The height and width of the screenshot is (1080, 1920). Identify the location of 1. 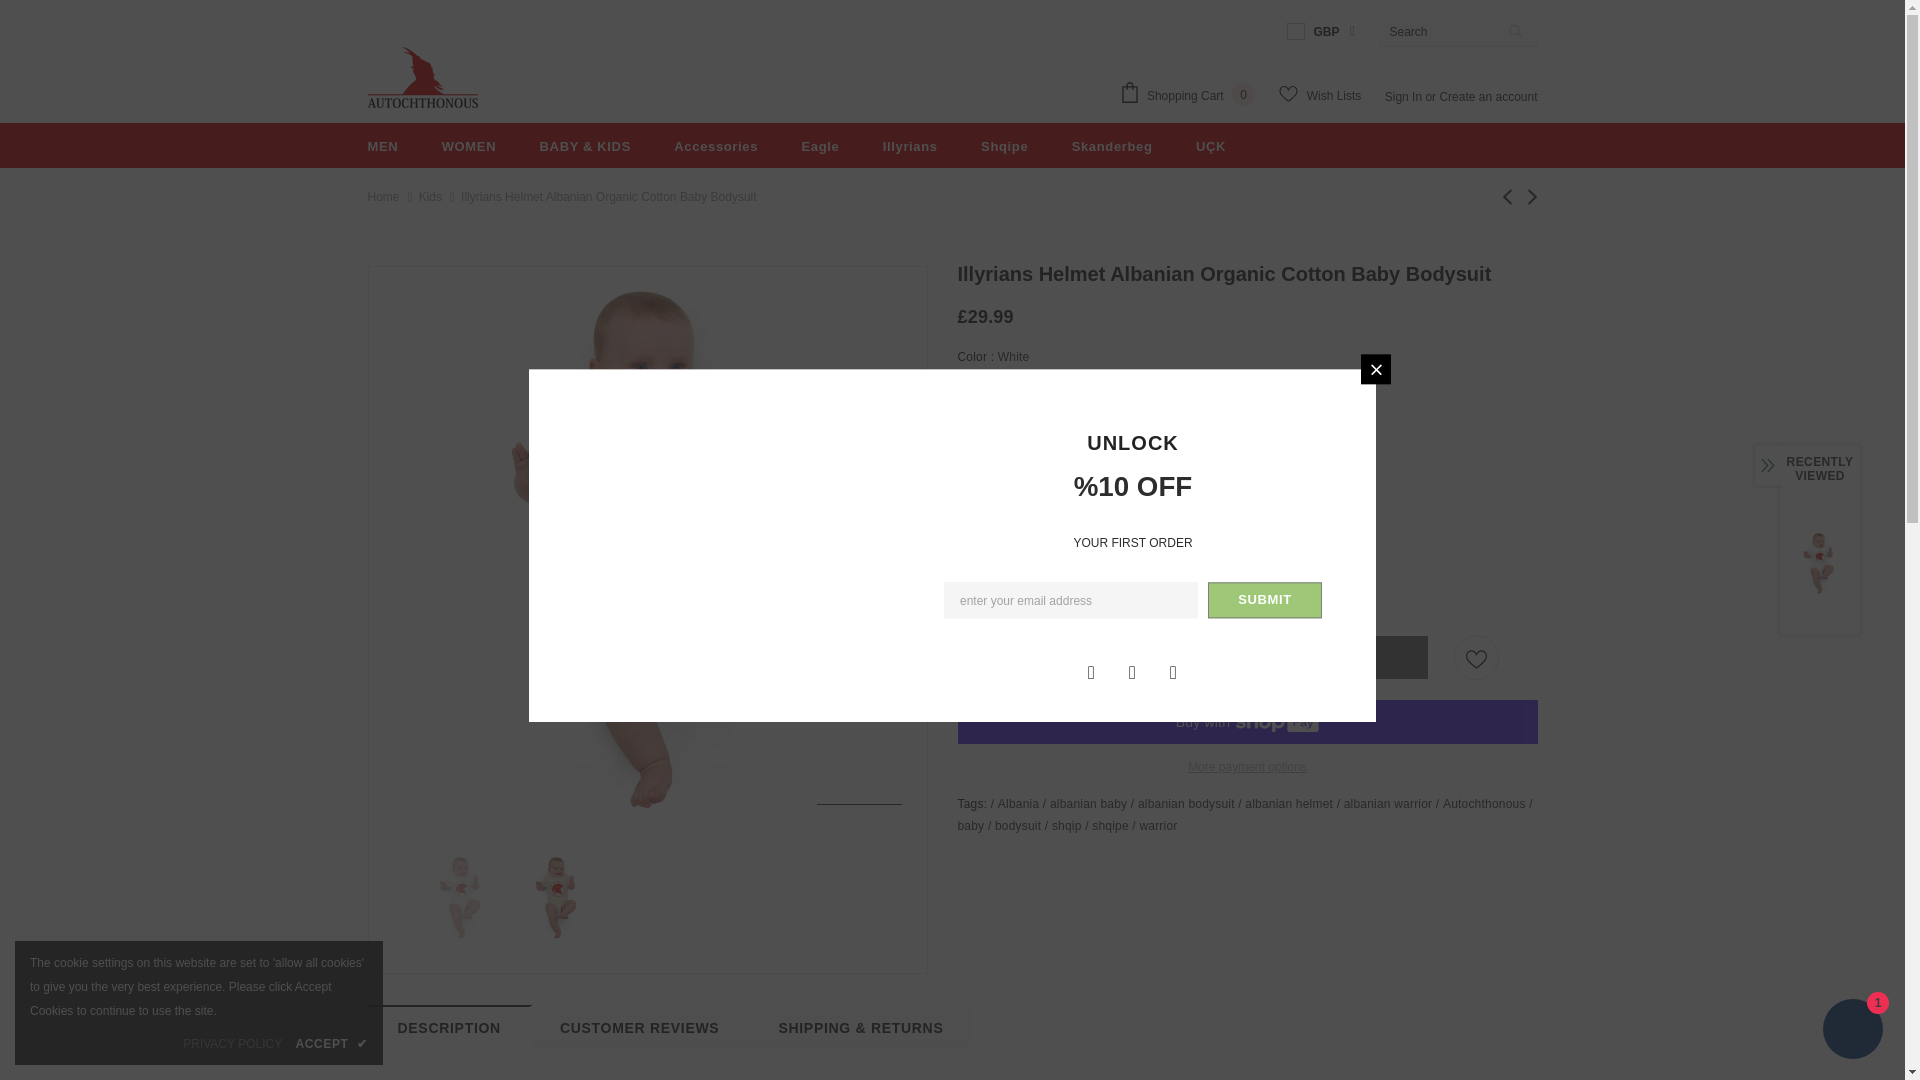
(1028, 562).